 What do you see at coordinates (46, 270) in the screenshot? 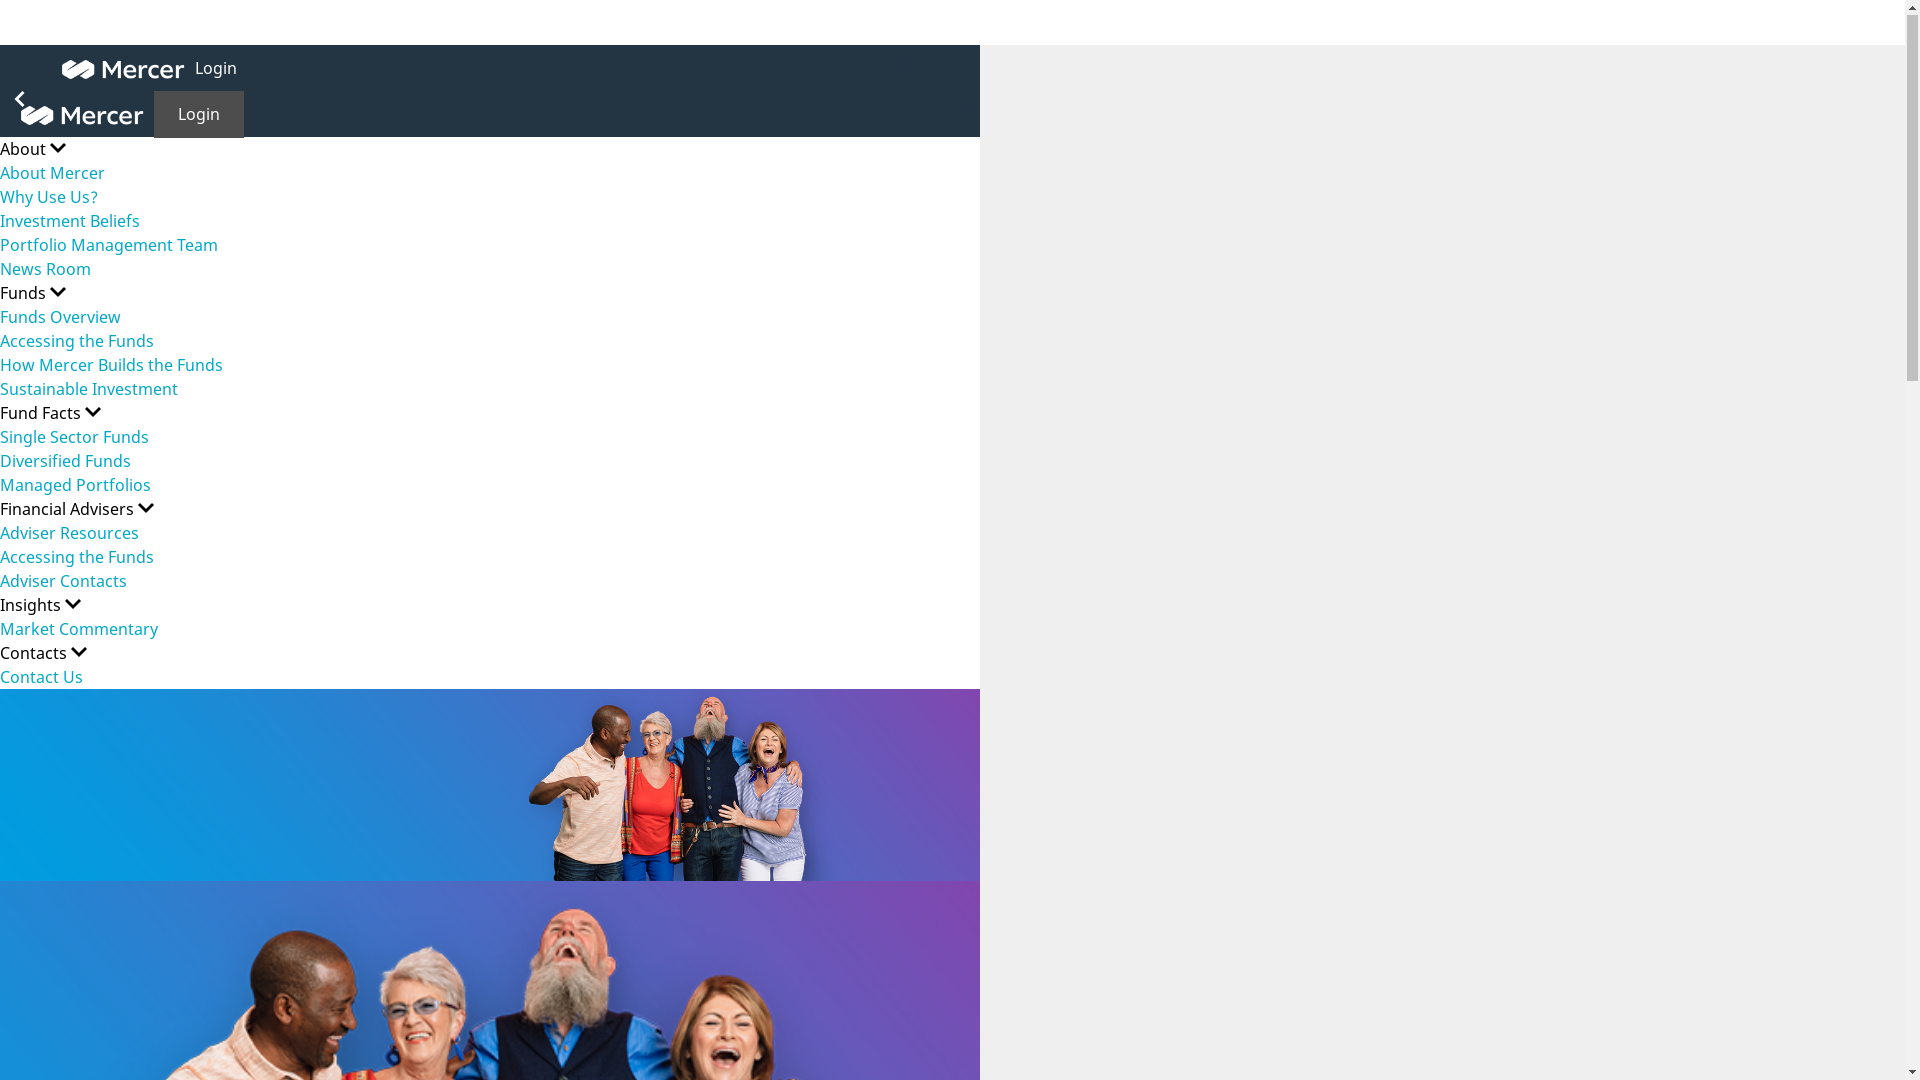
I see `News Room` at bounding box center [46, 270].